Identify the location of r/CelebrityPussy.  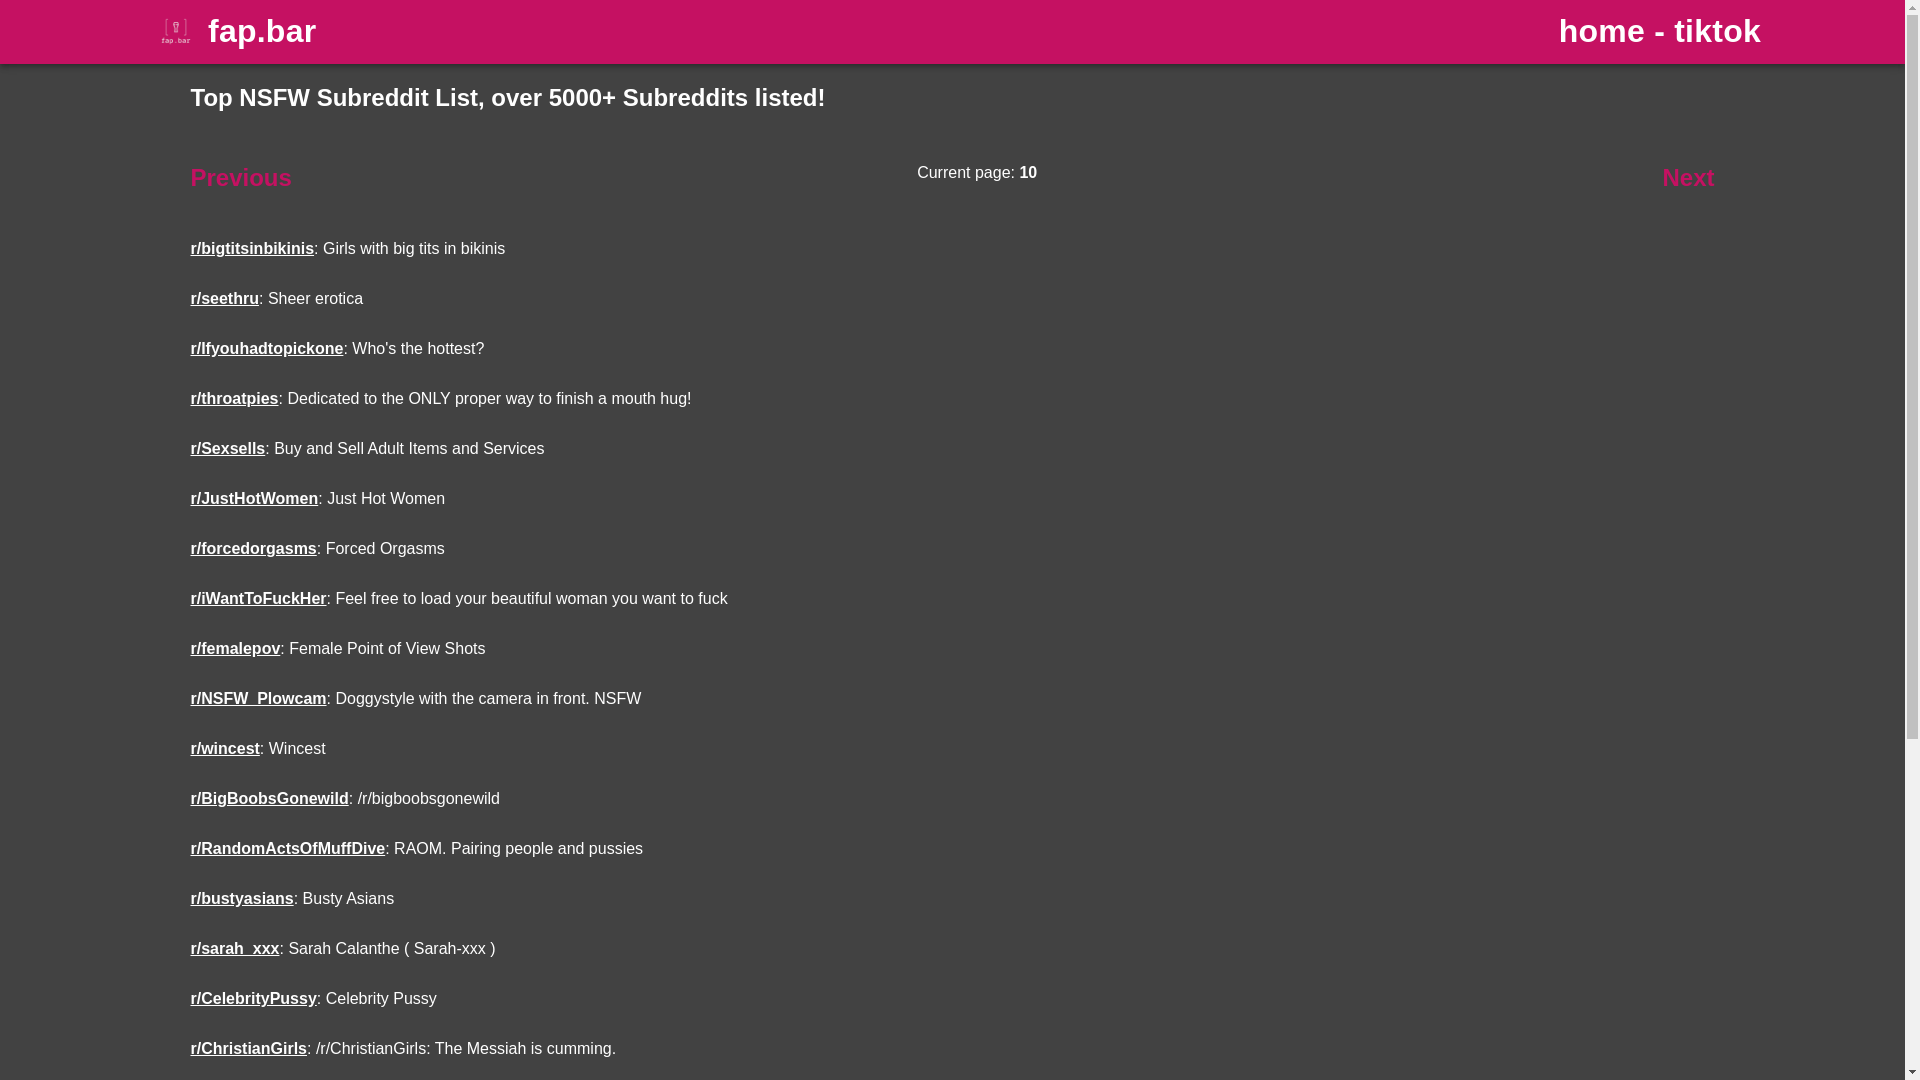
(253, 998).